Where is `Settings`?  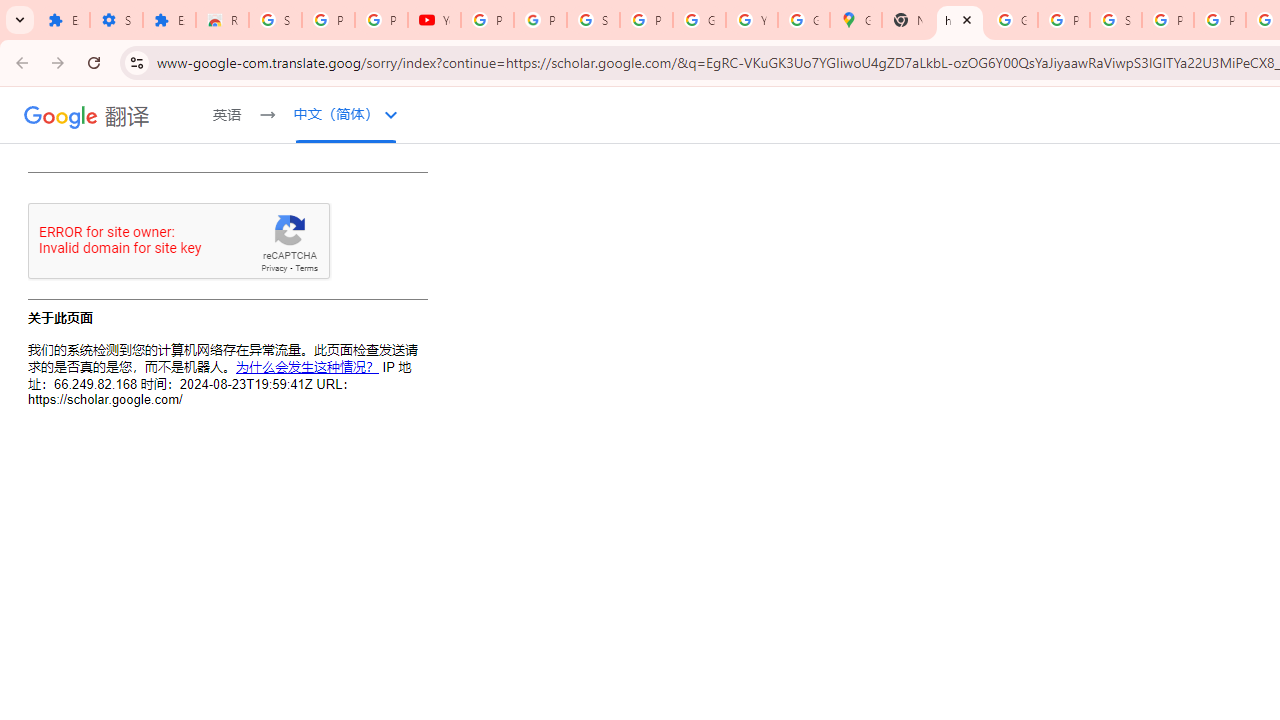
Settings is located at coordinates (116, 20).